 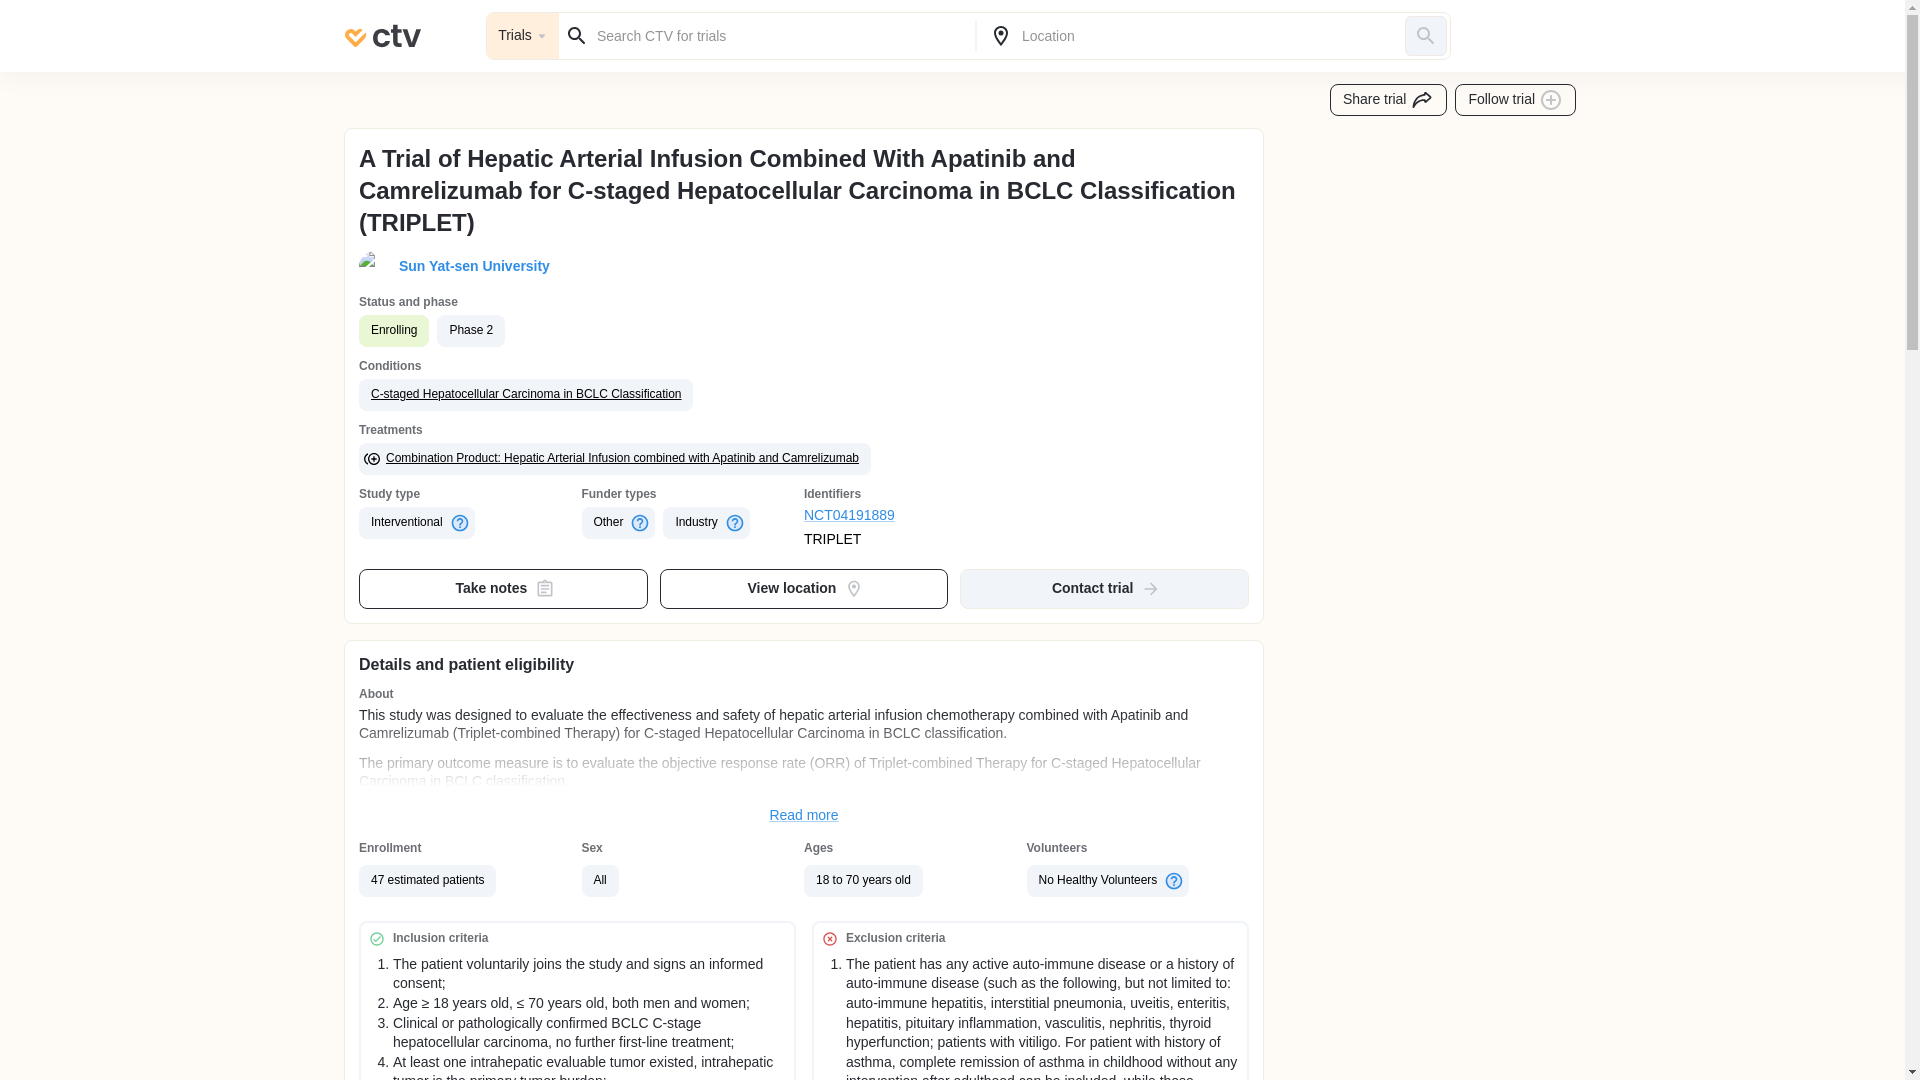 What do you see at coordinates (1104, 589) in the screenshot?
I see `Contact trial` at bounding box center [1104, 589].